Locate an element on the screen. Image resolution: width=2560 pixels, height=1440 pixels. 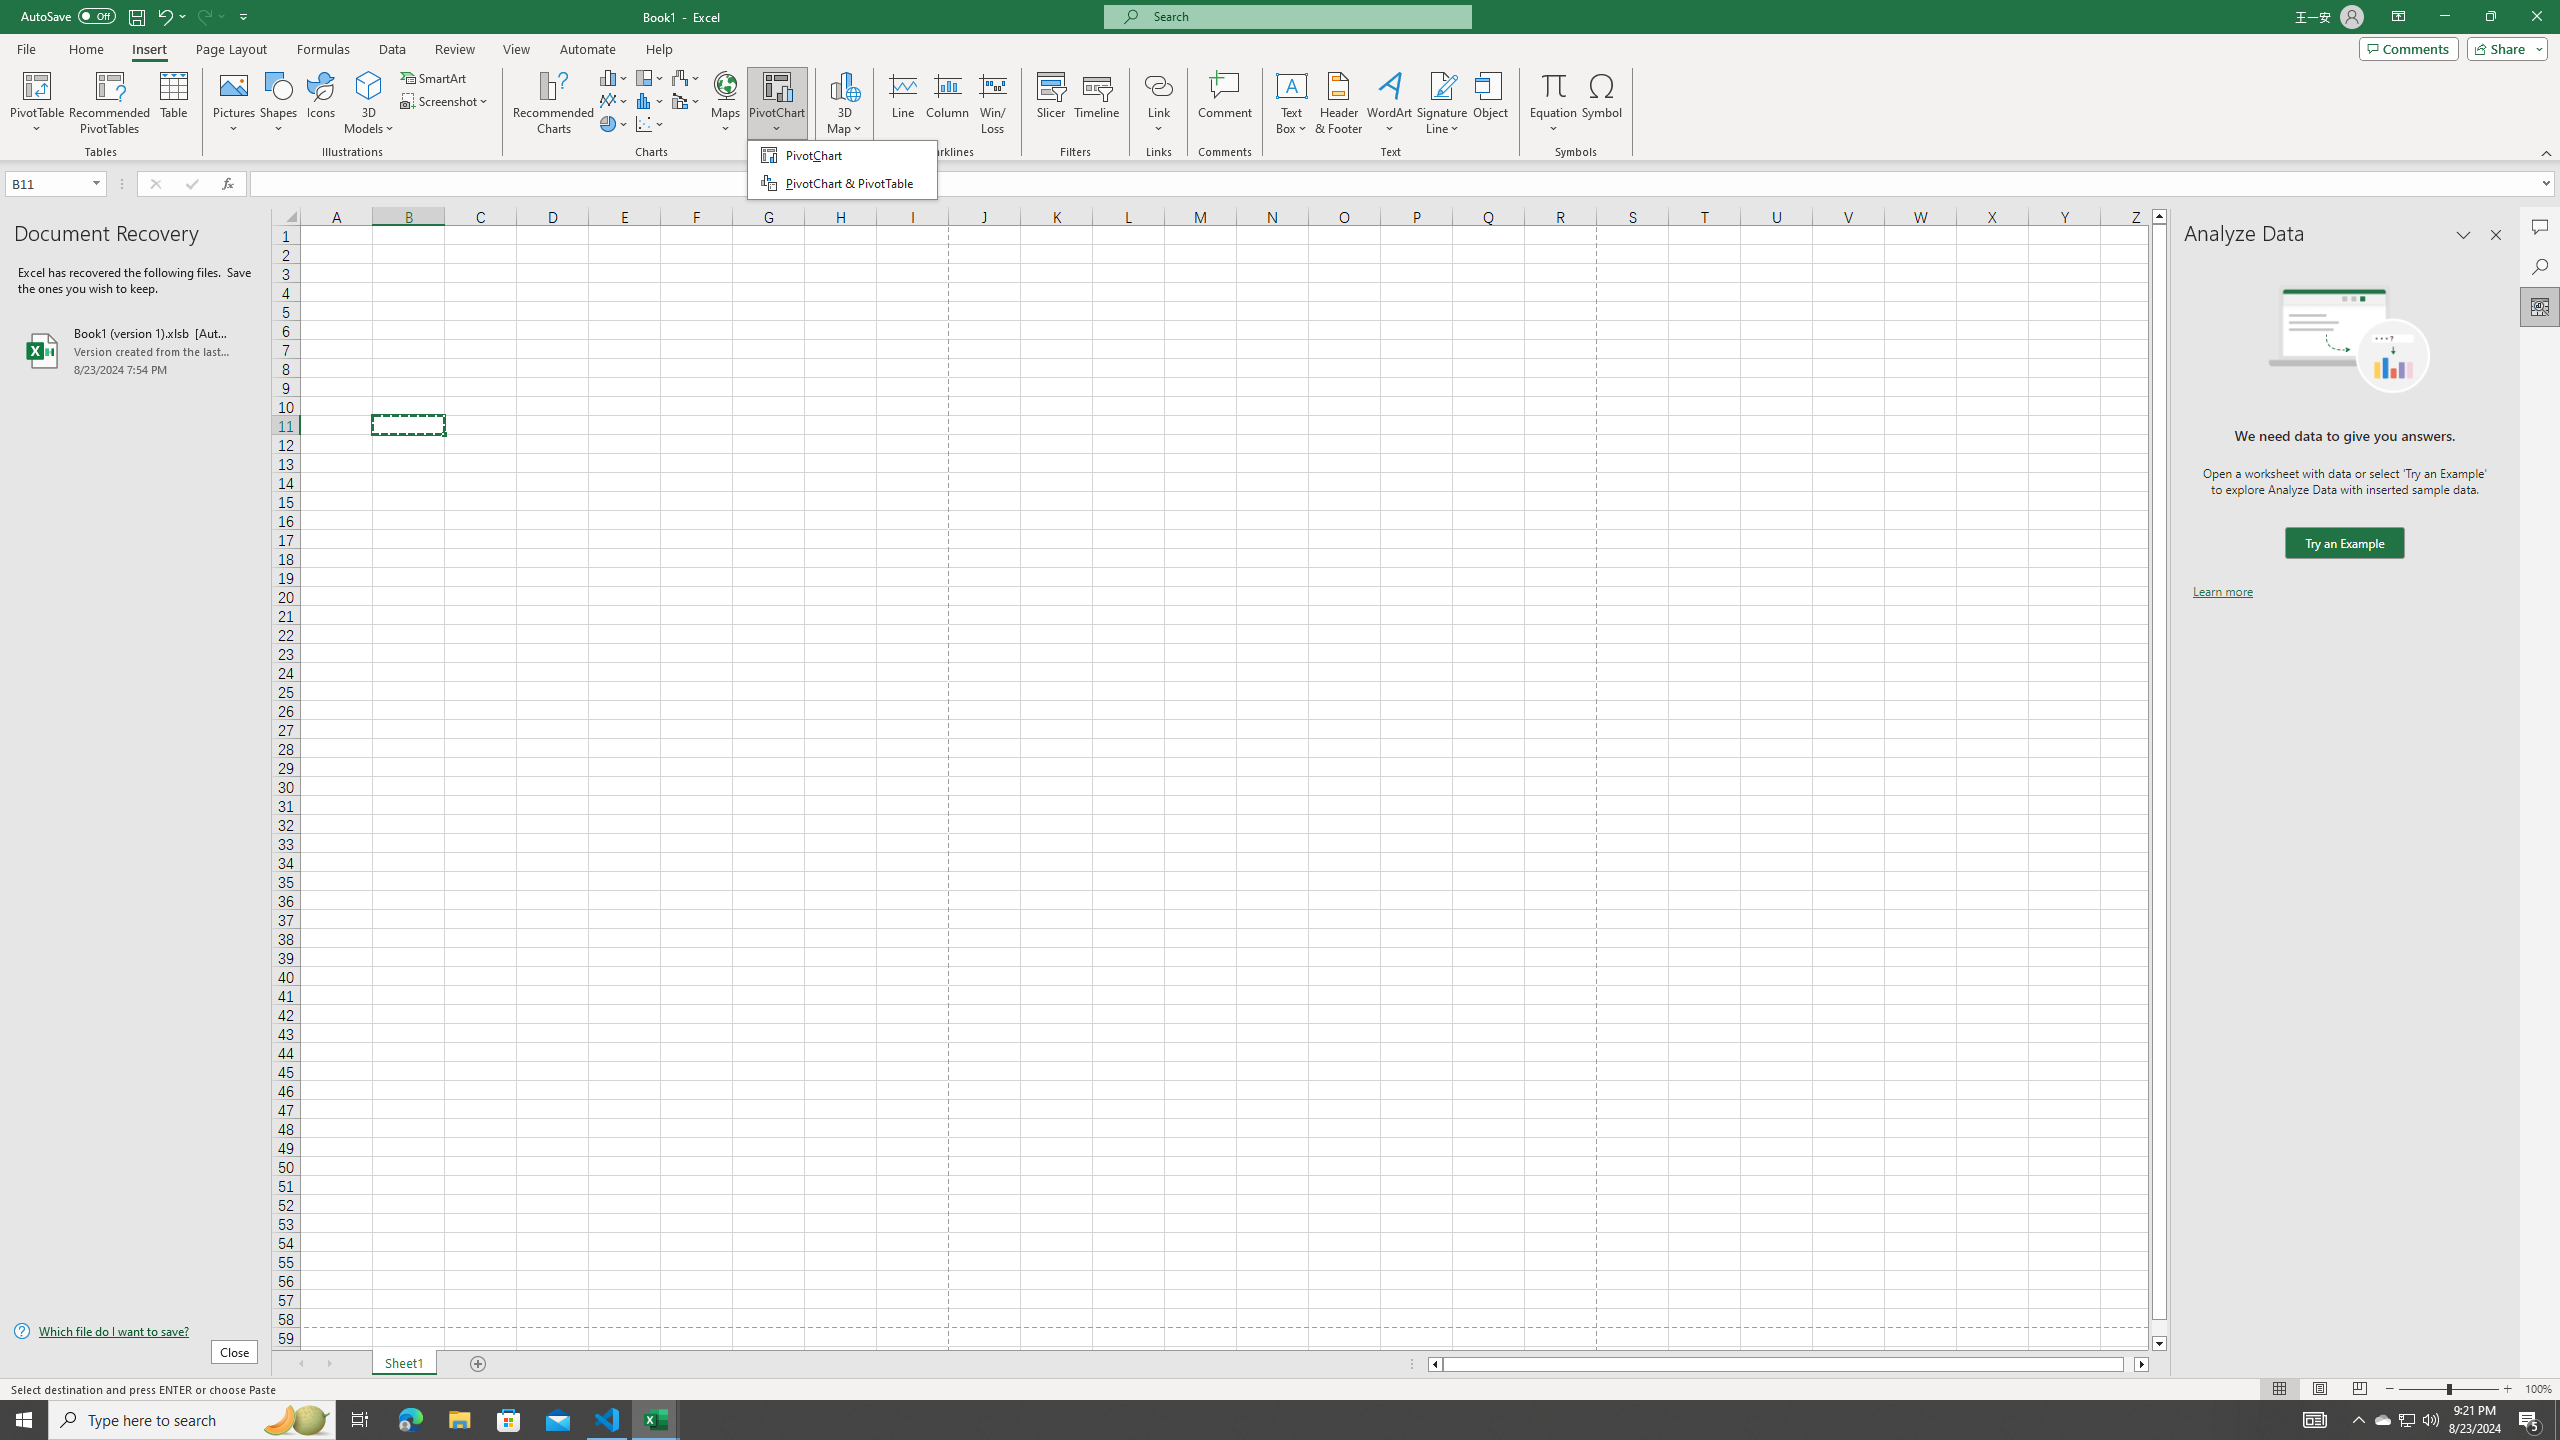
Page Break Preview is located at coordinates (2360, 1389).